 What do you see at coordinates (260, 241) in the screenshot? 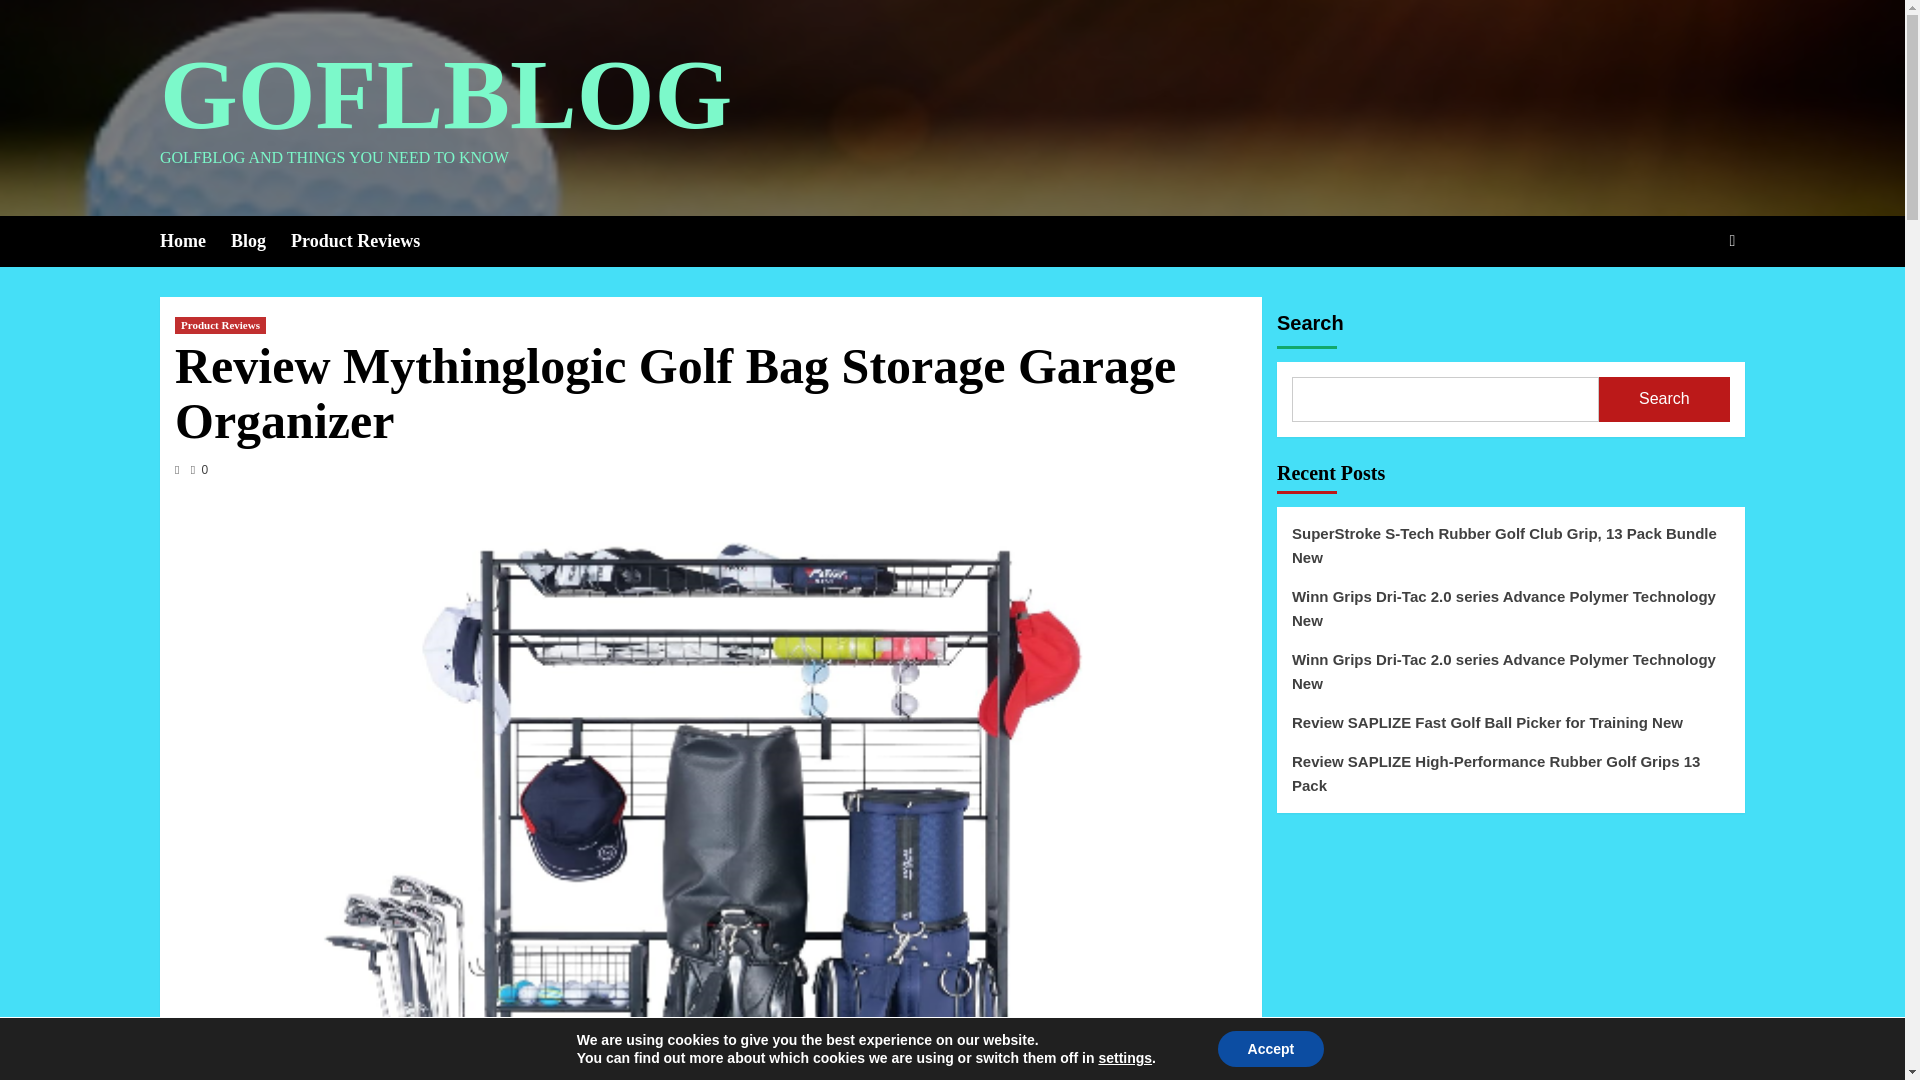
I see `Blog` at bounding box center [260, 241].